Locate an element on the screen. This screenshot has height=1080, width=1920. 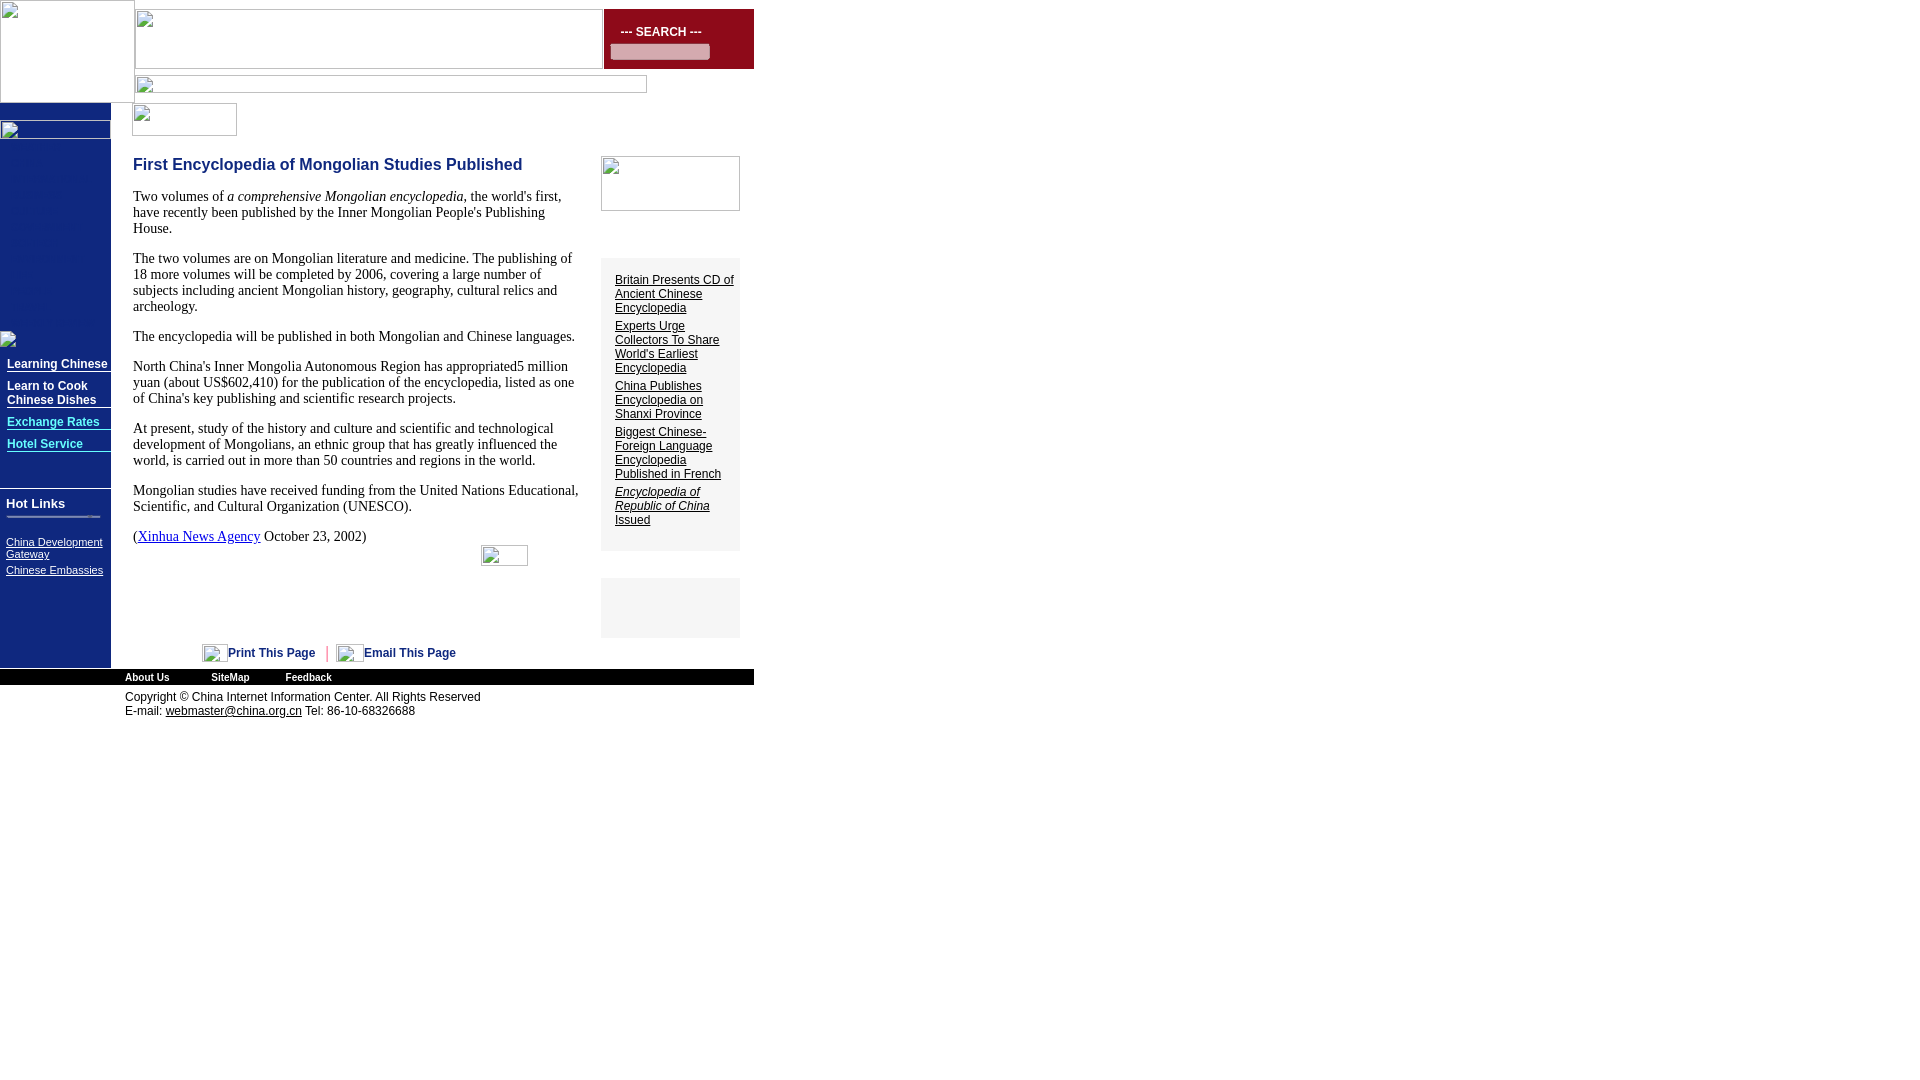
Email This Page is located at coordinates (410, 652).